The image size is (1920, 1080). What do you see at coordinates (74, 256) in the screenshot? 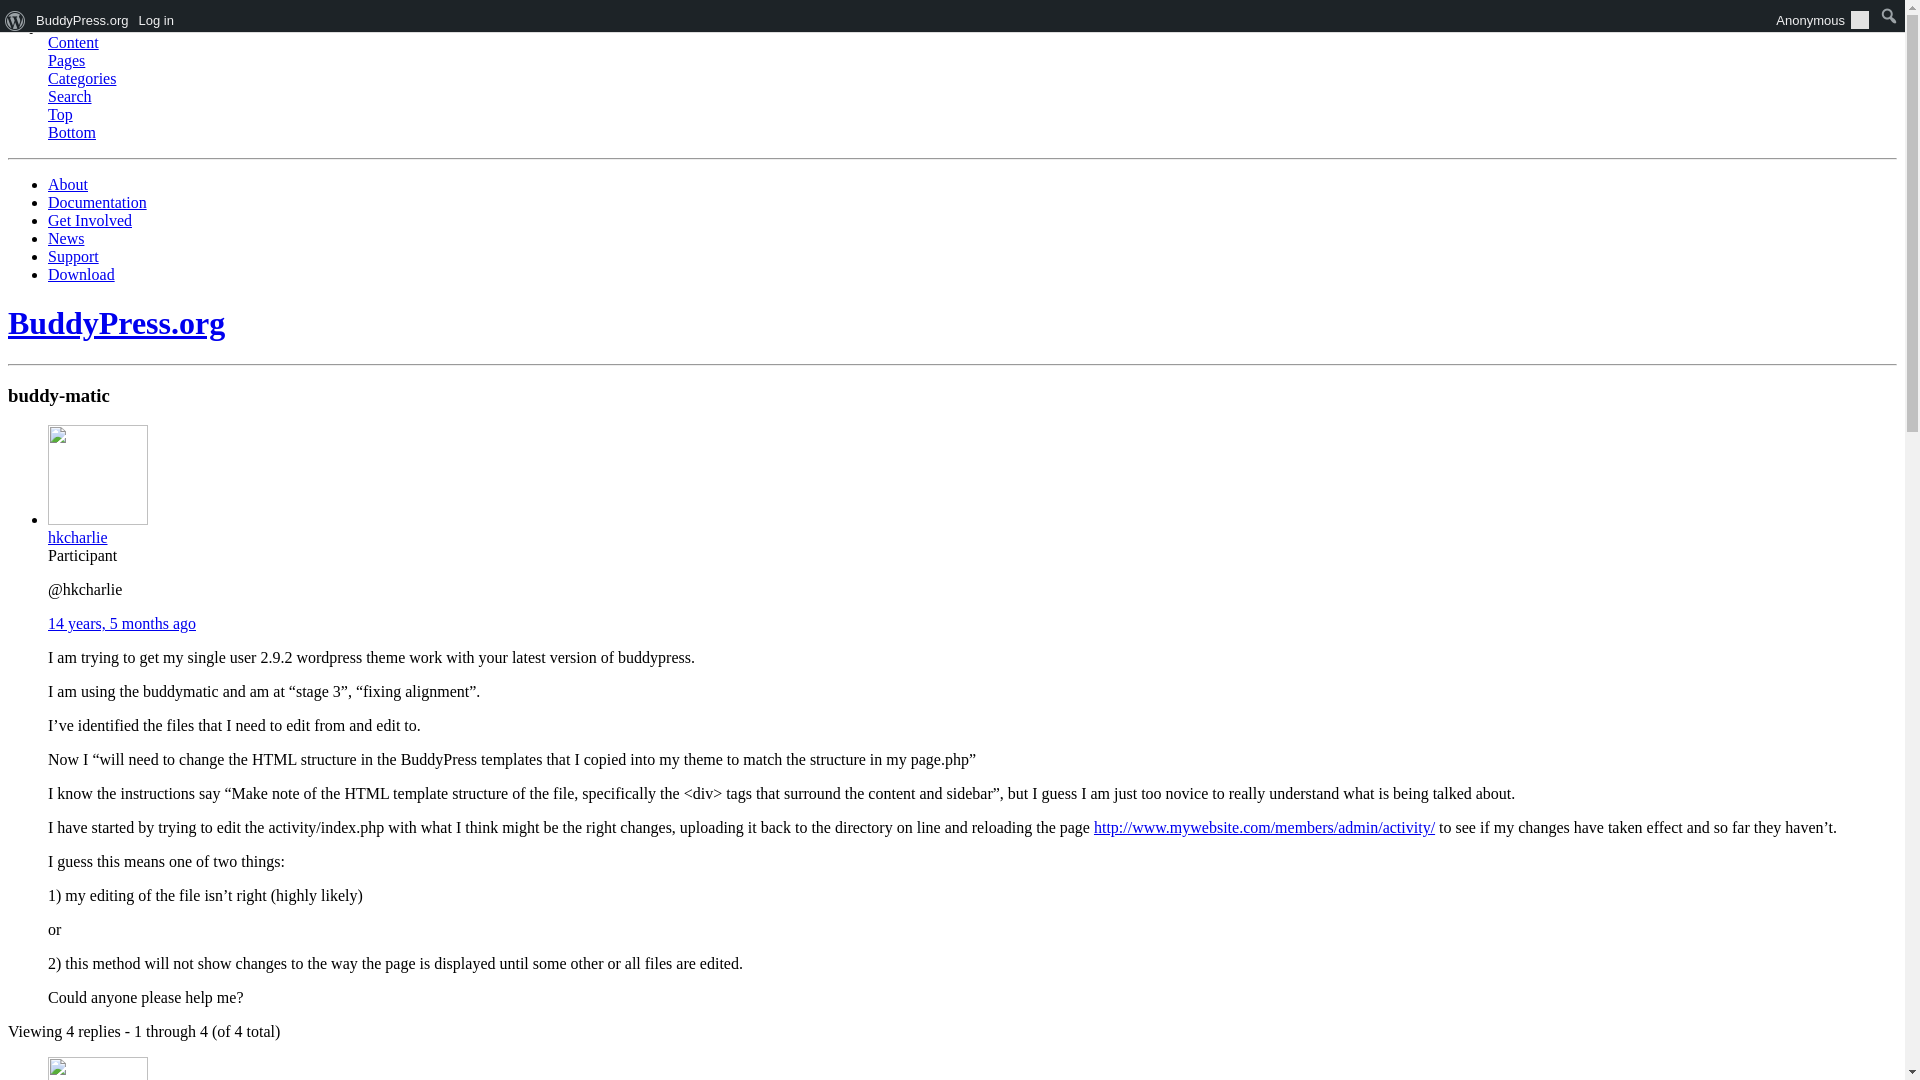
I see `Support` at bounding box center [74, 256].